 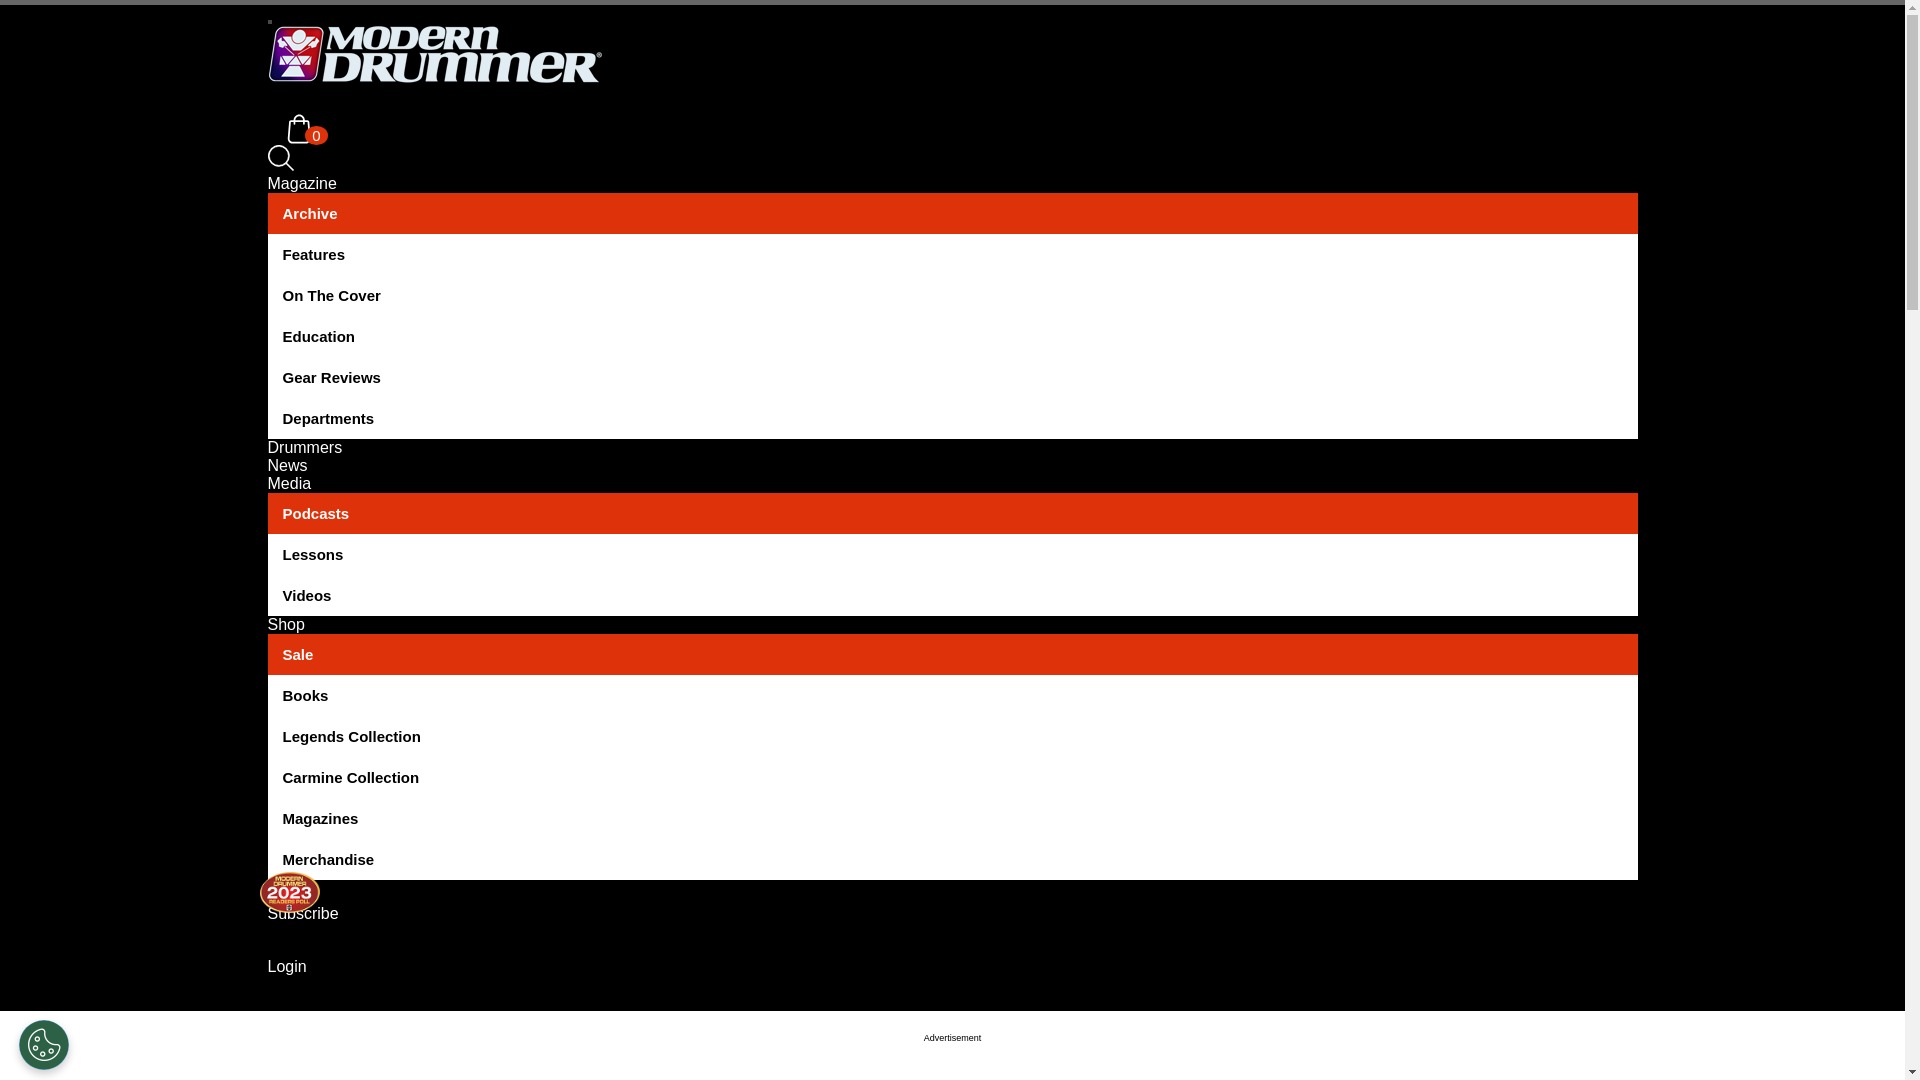 What do you see at coordinates (952, 378) in the screenshot?
I see `Gear Reviews` at bounding box center [952, 378].